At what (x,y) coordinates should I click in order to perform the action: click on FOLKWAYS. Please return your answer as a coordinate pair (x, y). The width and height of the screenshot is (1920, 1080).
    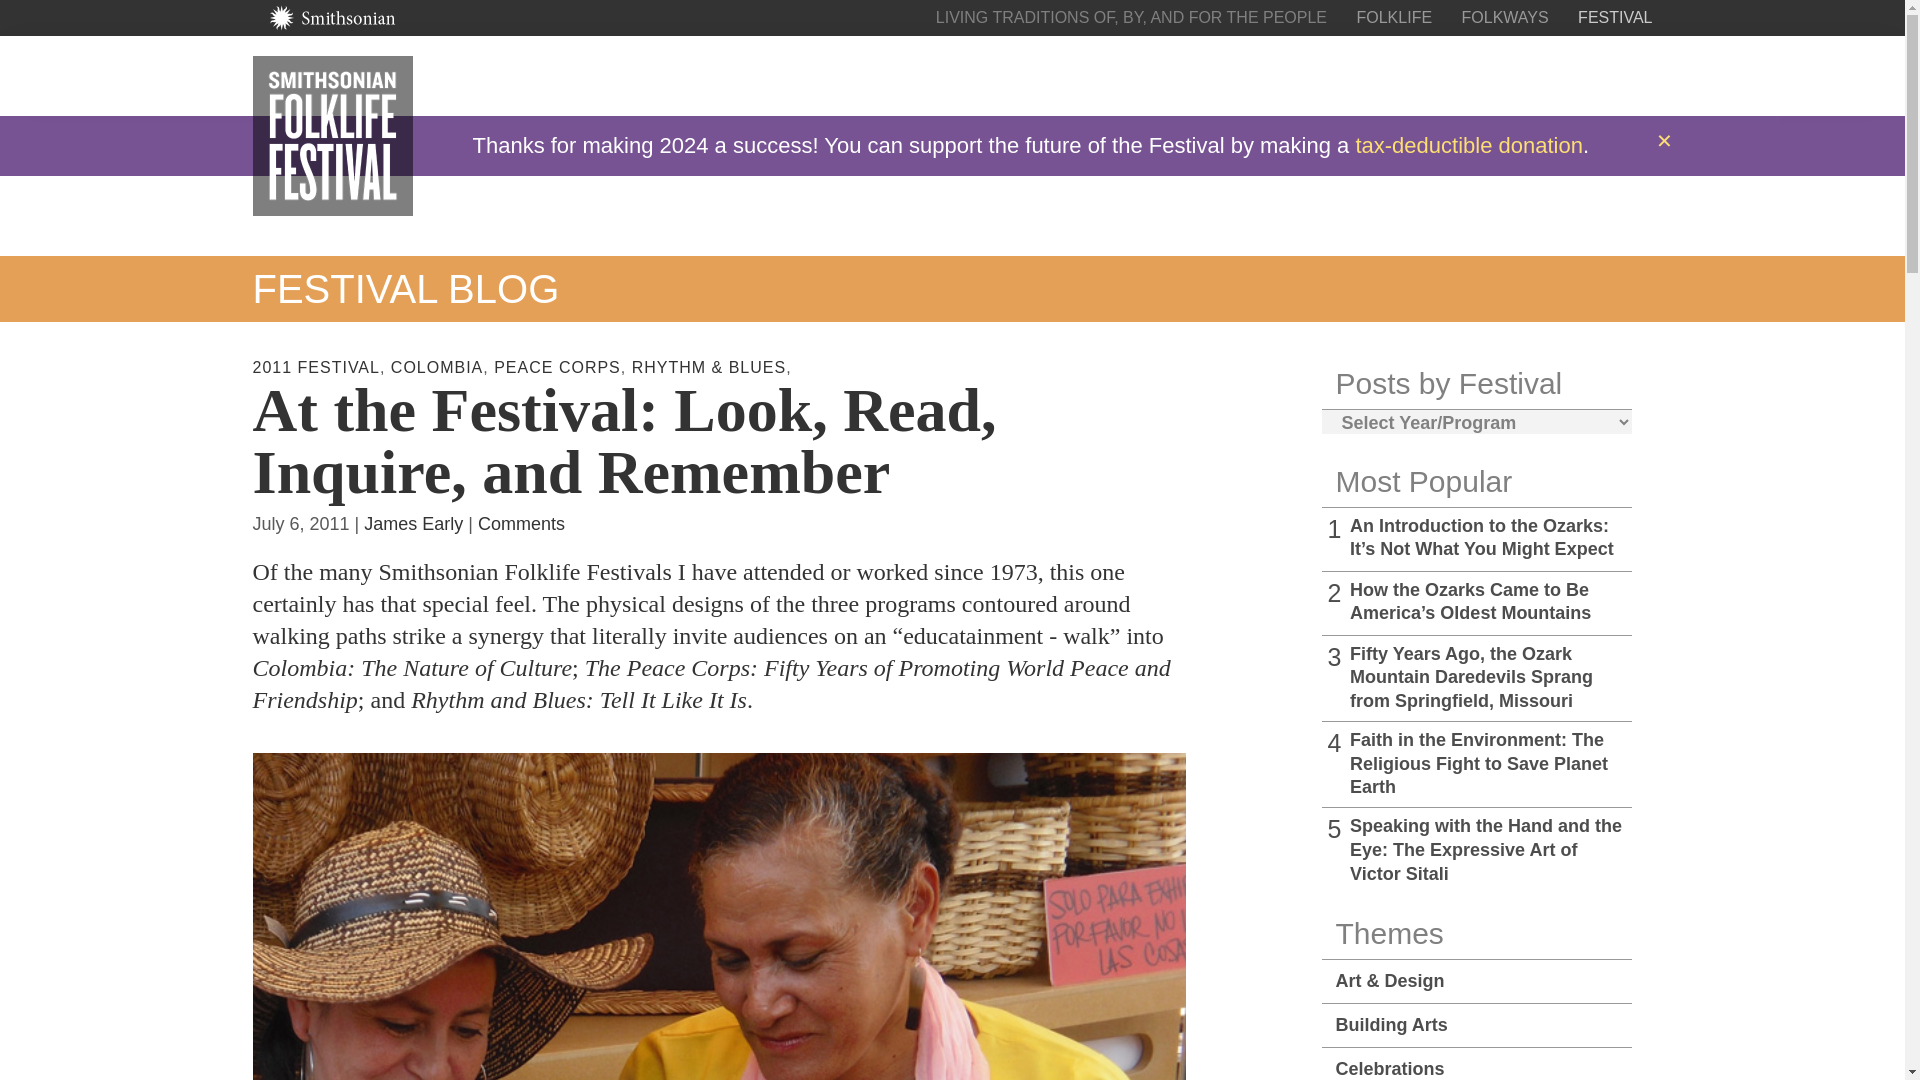
    Looking at the image, I should click on (1505, 16).